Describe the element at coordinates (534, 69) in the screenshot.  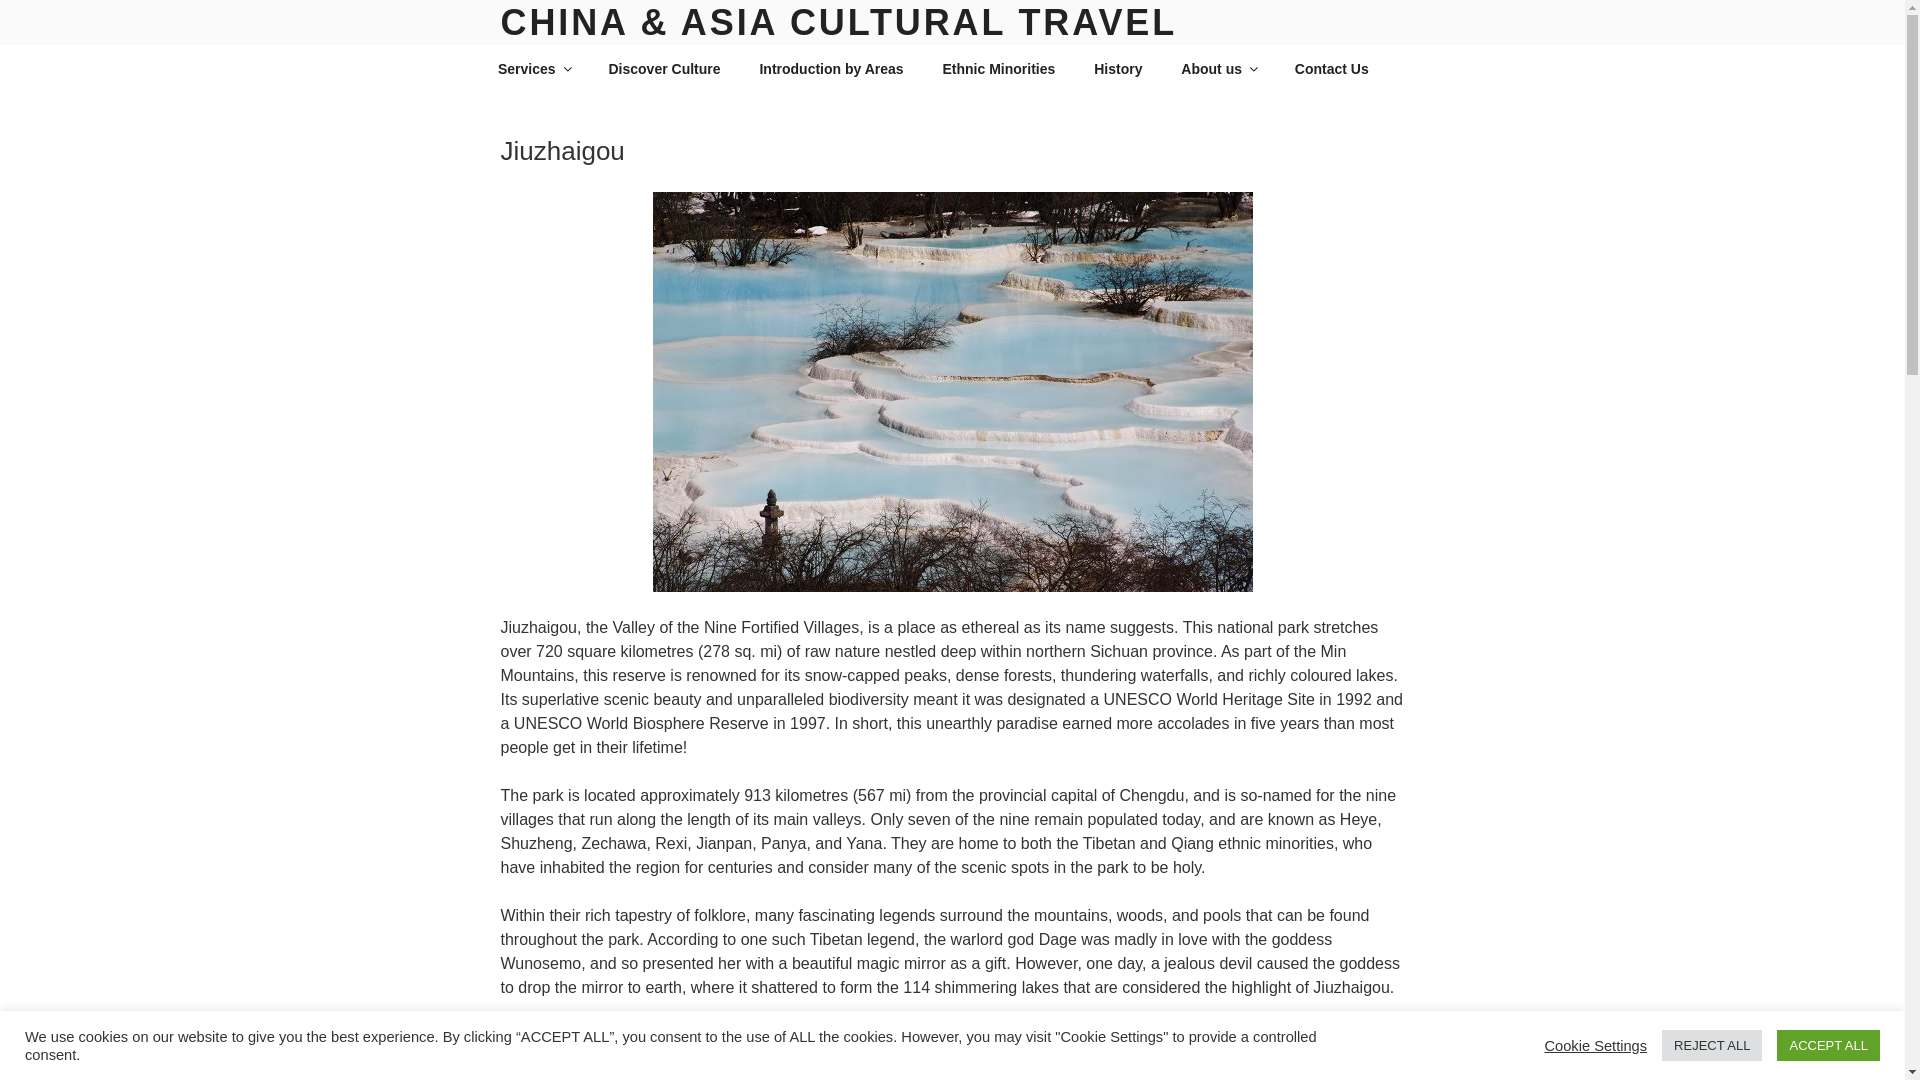
I see `Services` at that location.